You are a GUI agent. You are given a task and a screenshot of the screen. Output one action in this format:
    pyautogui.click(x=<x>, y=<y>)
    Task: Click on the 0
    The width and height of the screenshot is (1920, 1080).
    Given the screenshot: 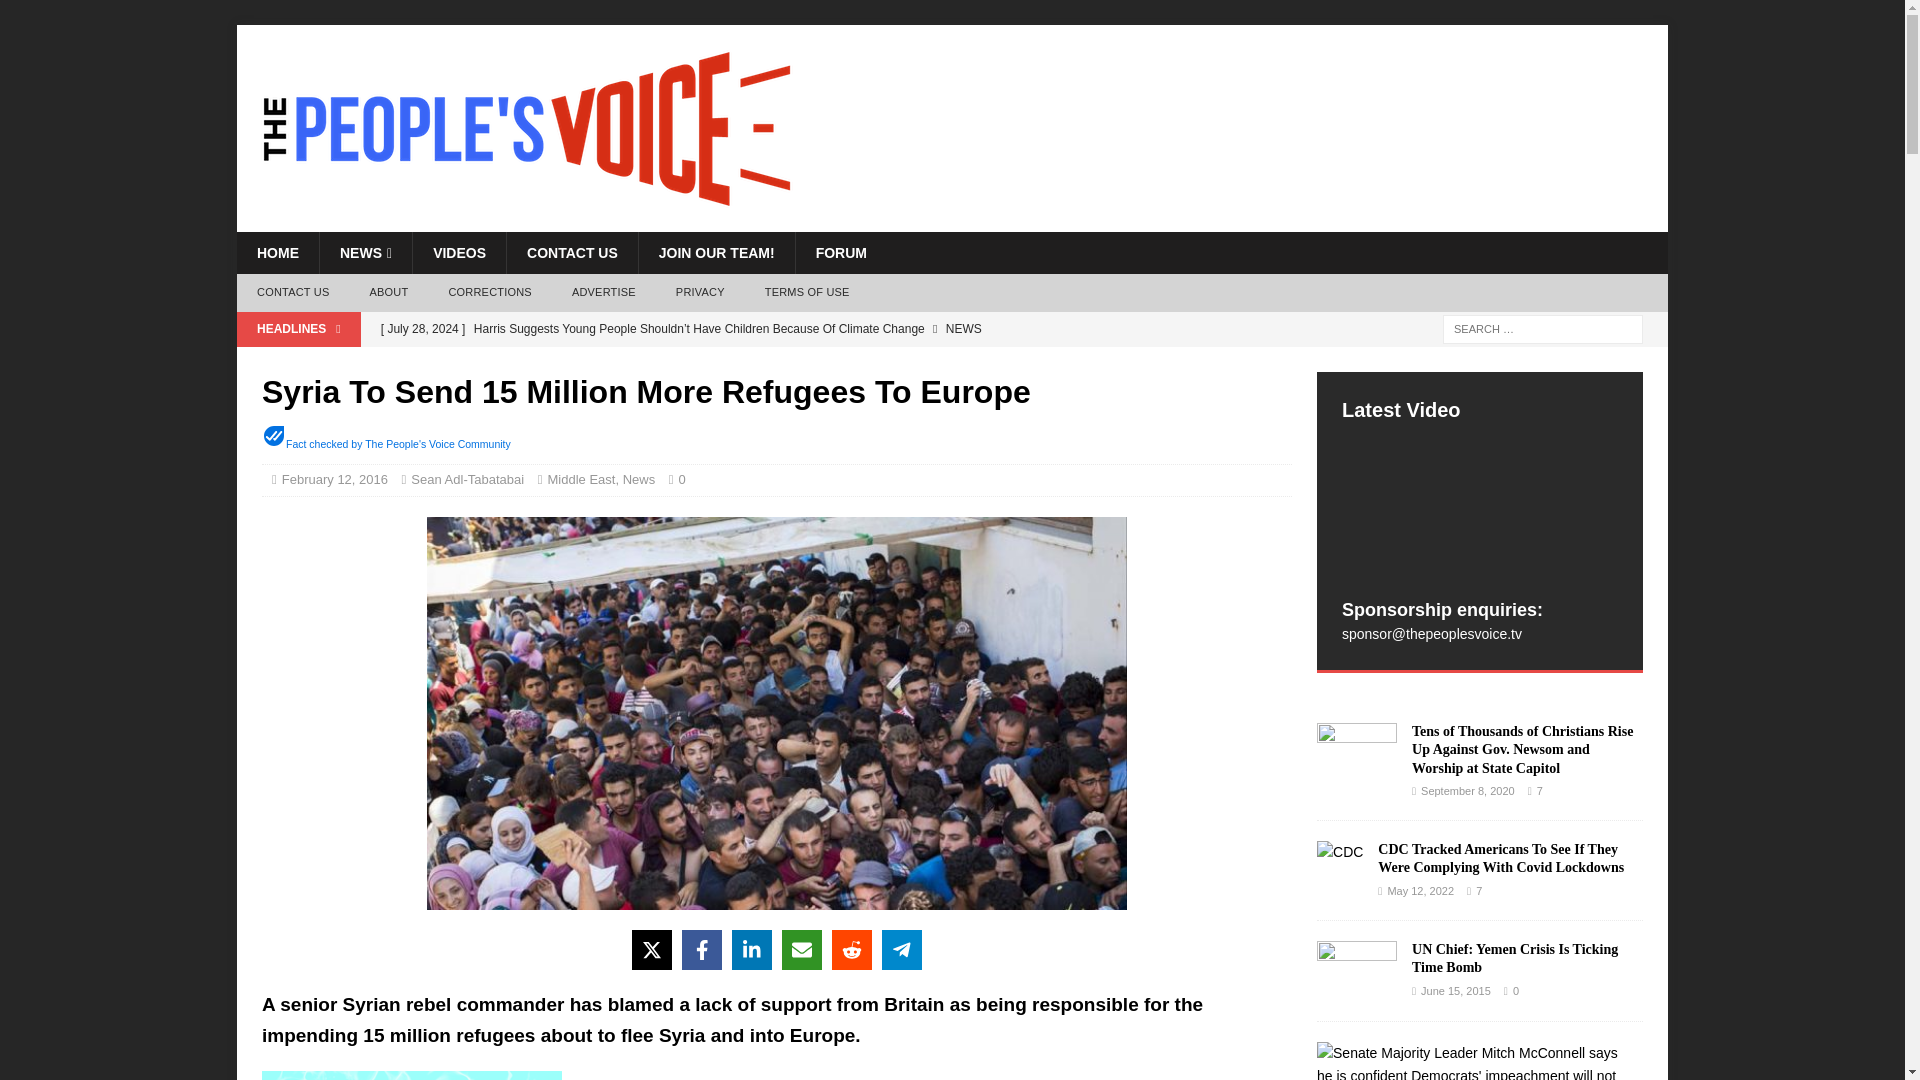 What is the action you would take?
    pyautogui.click(x=687, y=479)
    